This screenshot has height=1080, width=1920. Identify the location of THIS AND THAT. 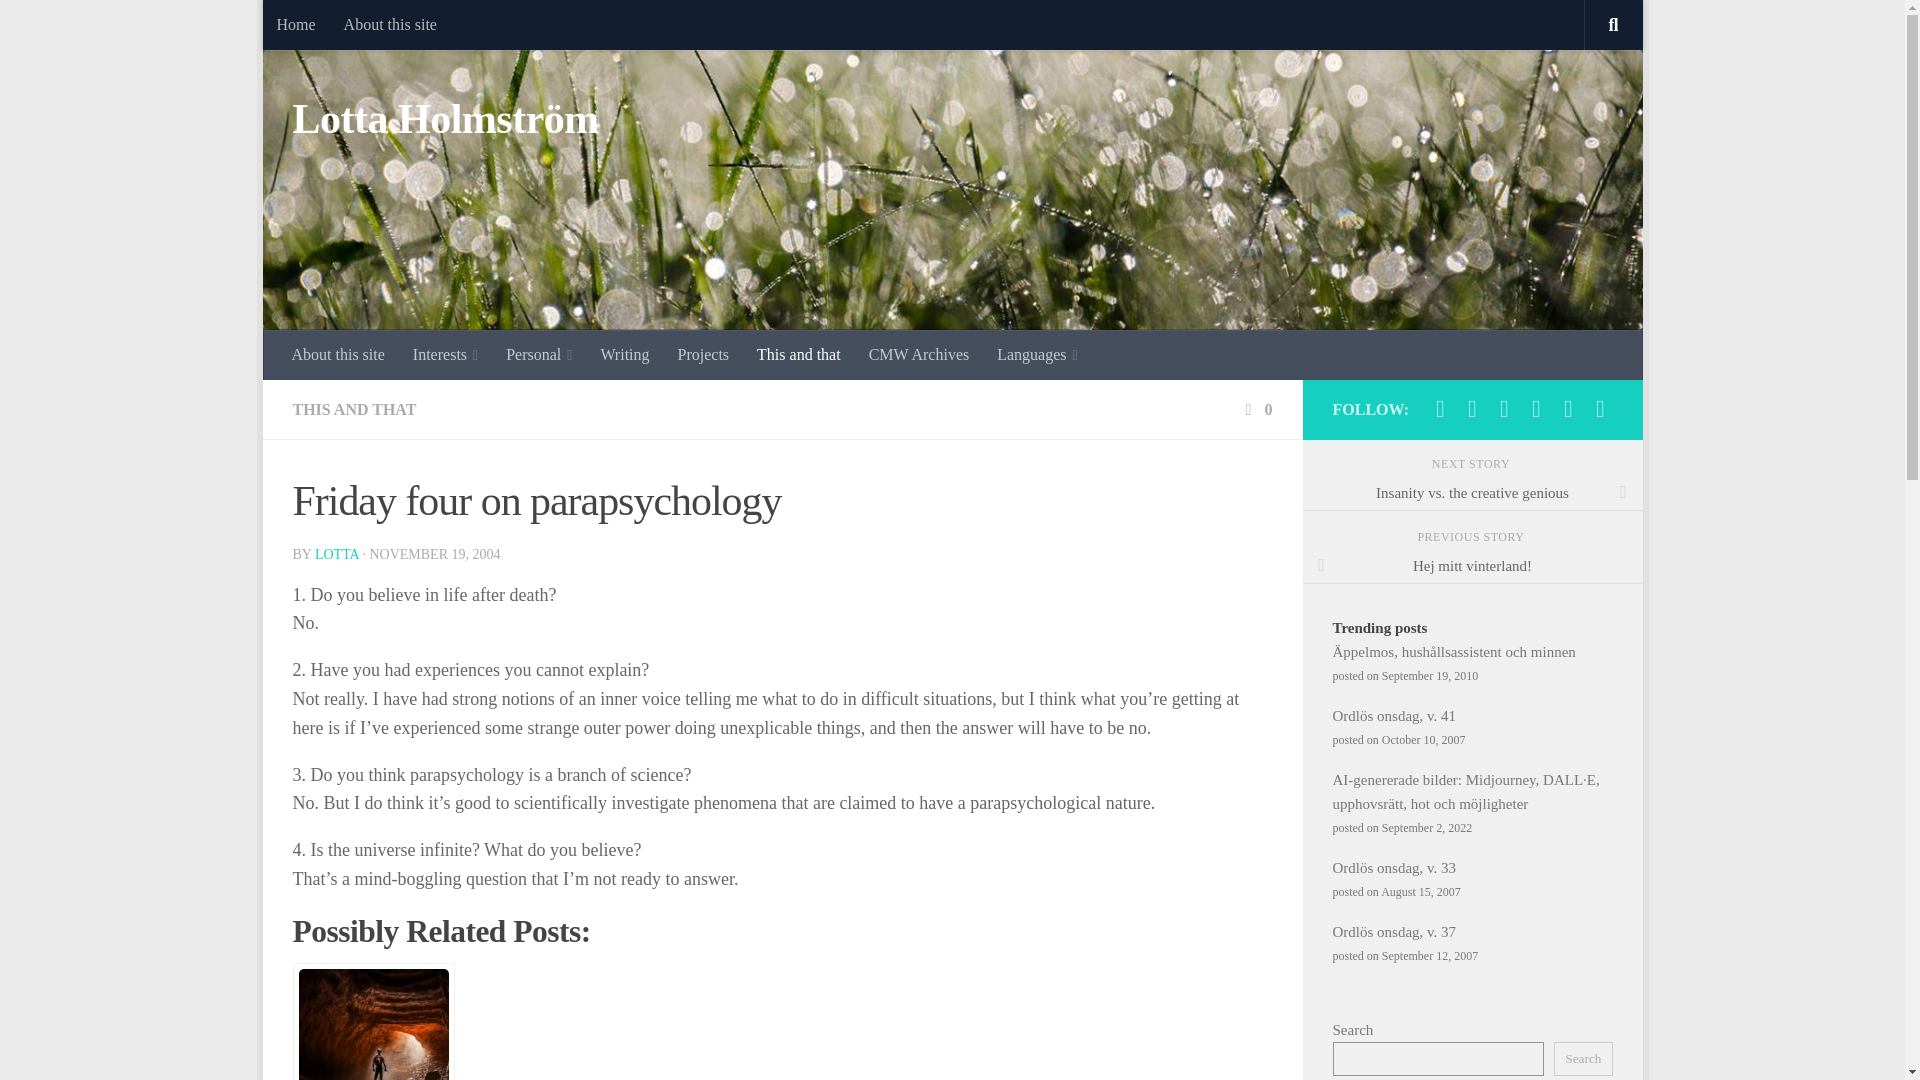
(354, 408).